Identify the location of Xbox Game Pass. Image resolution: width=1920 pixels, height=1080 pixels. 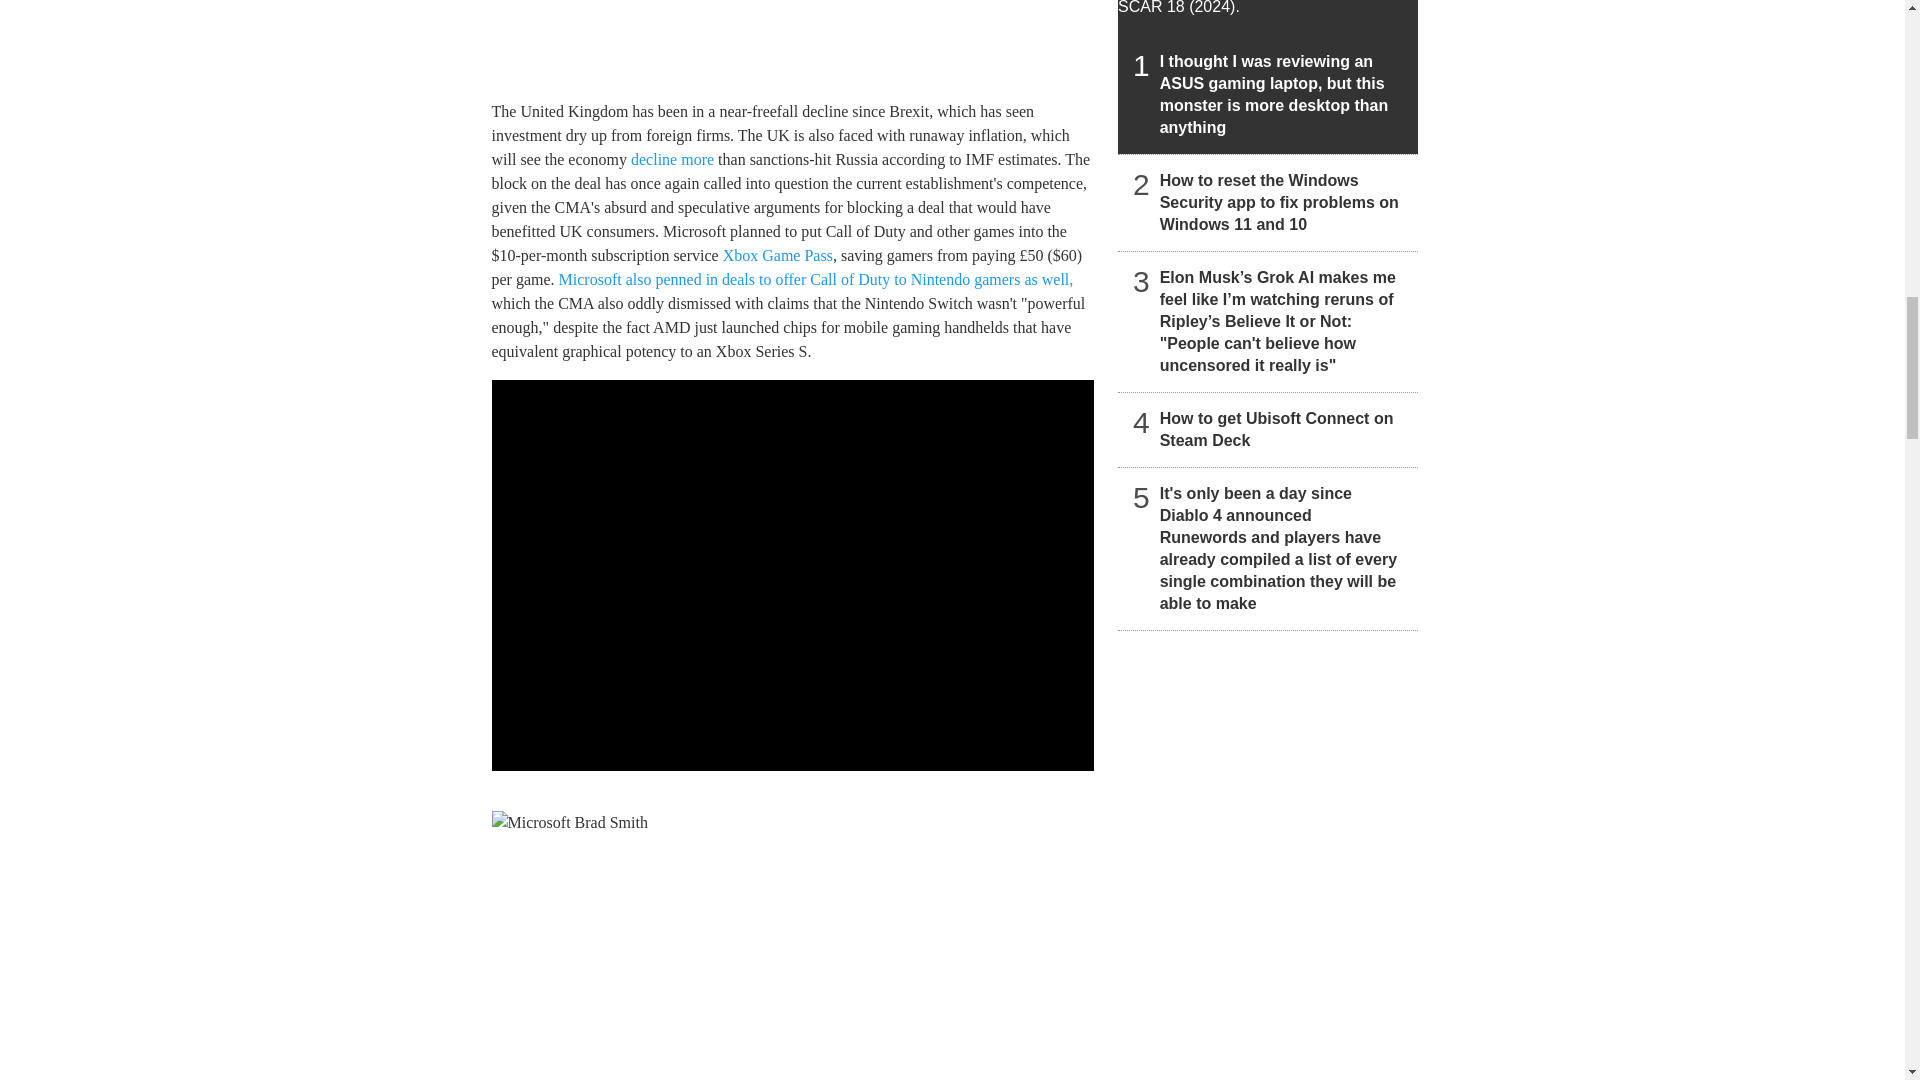
(778, 255).